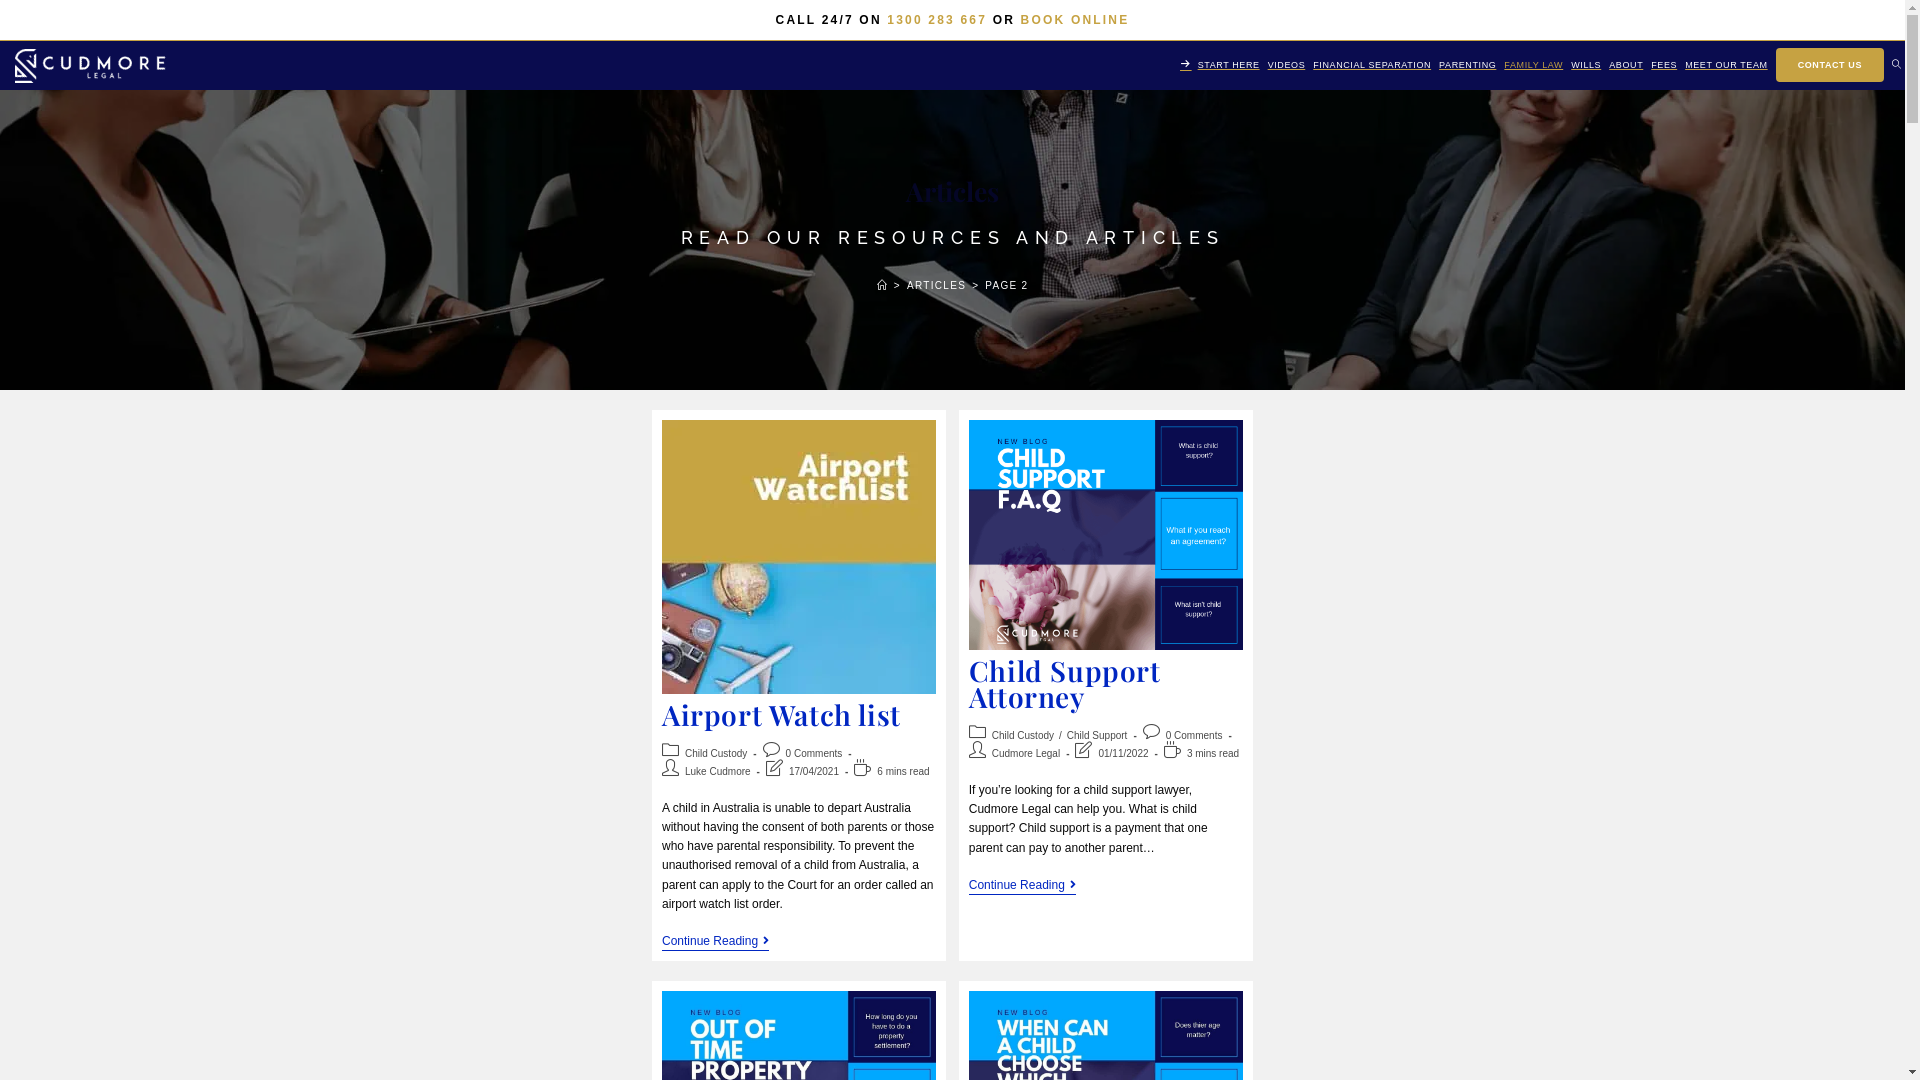 Image resolution: width=1920 pixels, height=1080 pixels. What do you see at coordinates (1664, 66) in the screenshot?
I see `FEES` at bounding box center [1664, 66].